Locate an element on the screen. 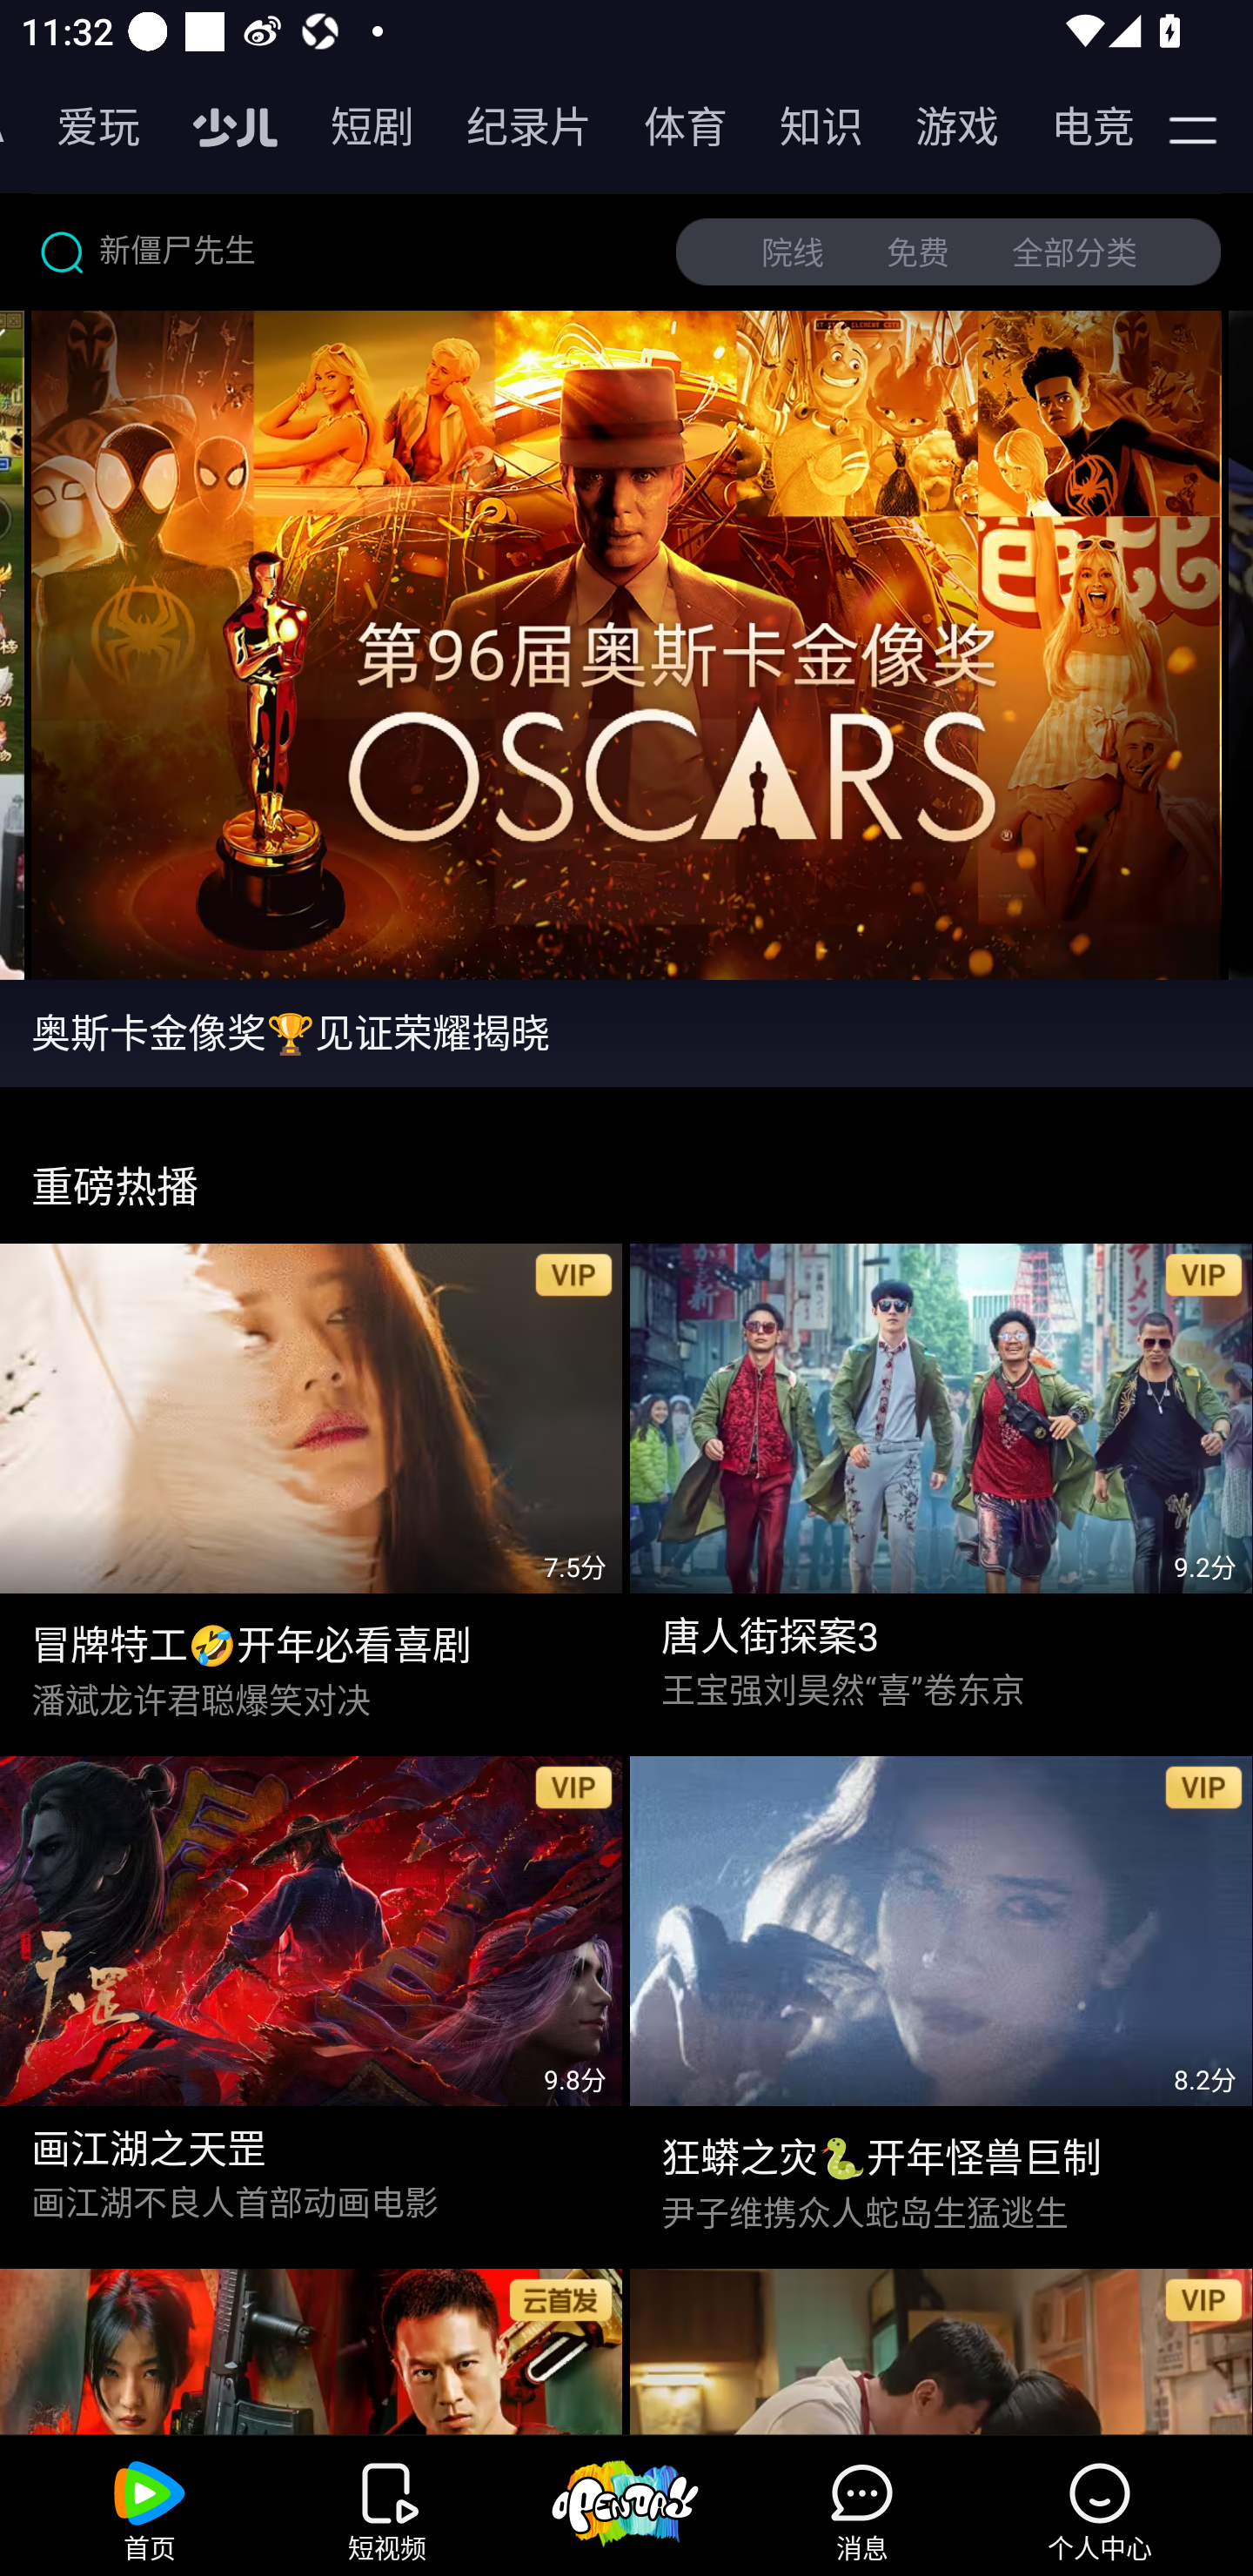 The width and height of the screenshot is (1253, 2576). 纪录片 is located at coordinates (513, 127).